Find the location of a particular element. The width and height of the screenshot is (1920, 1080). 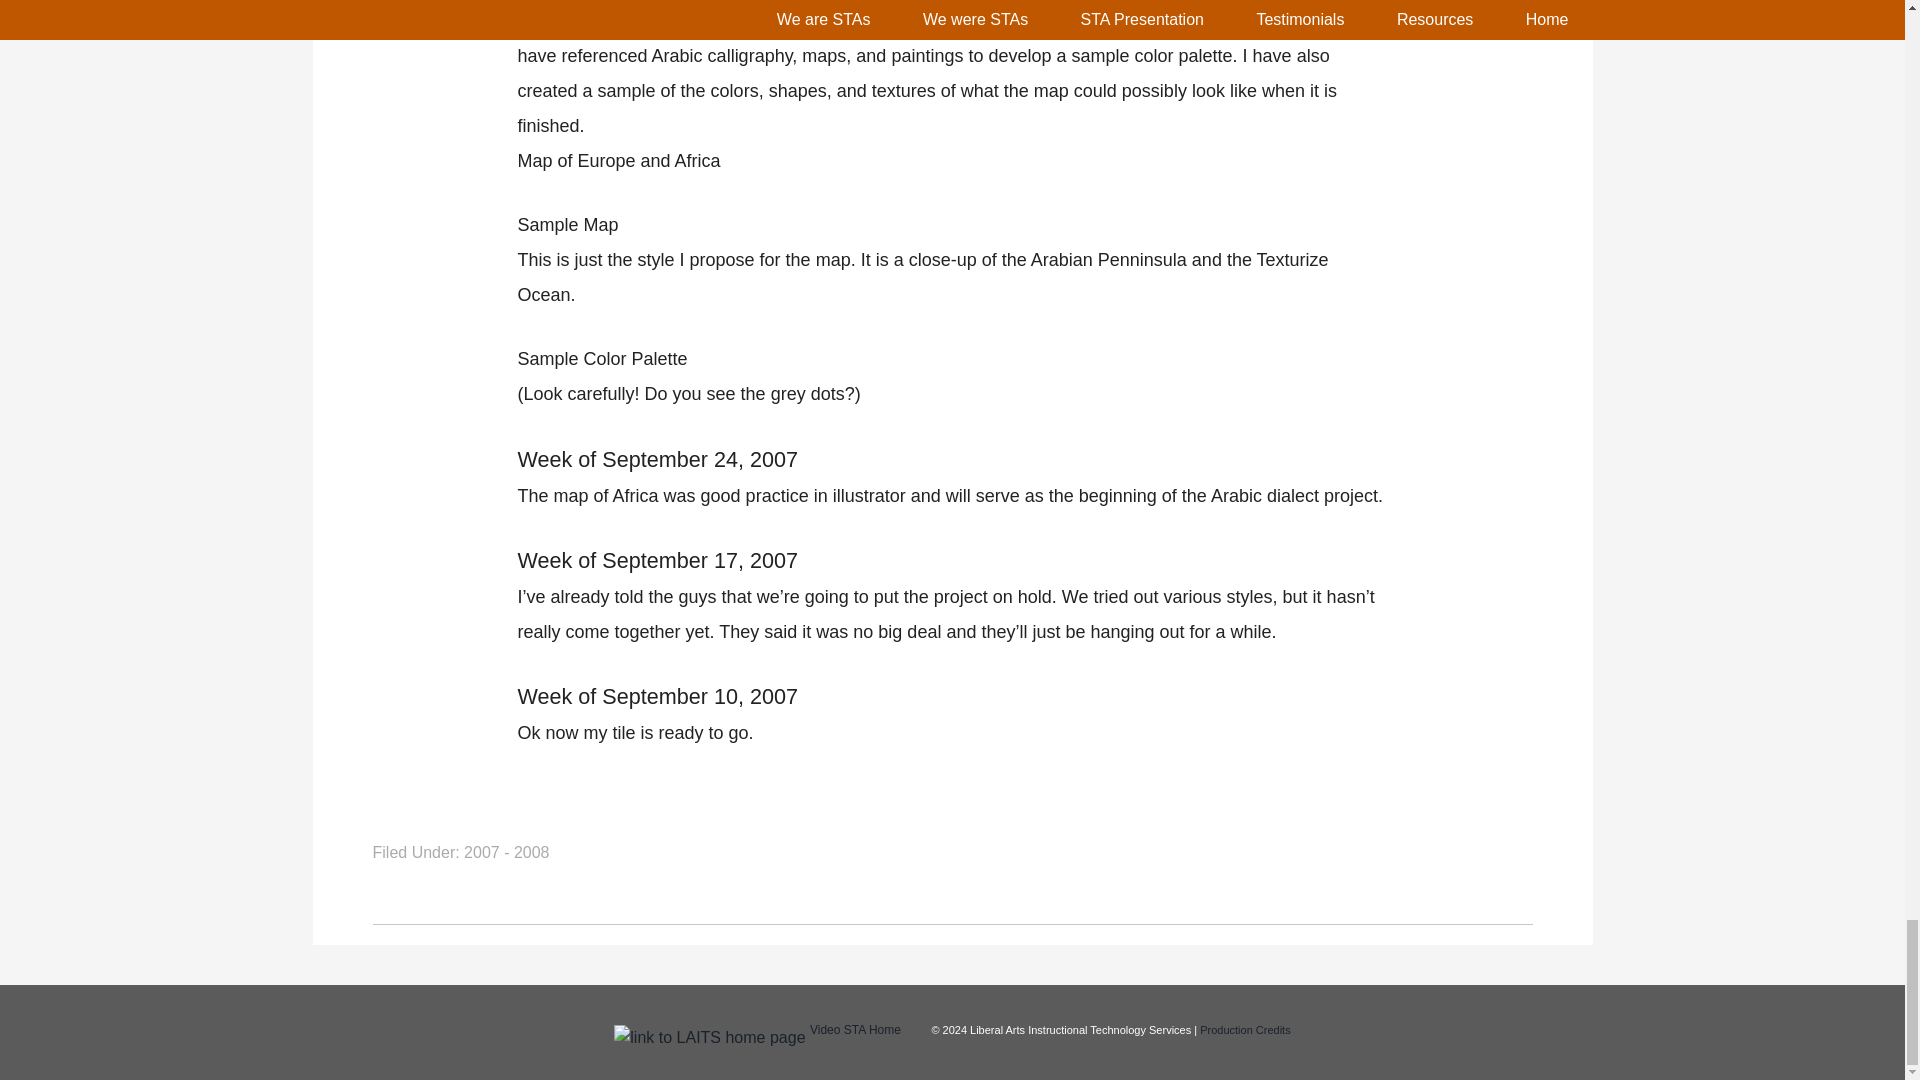

Production Credits is located at coordinates (1245, 1029).